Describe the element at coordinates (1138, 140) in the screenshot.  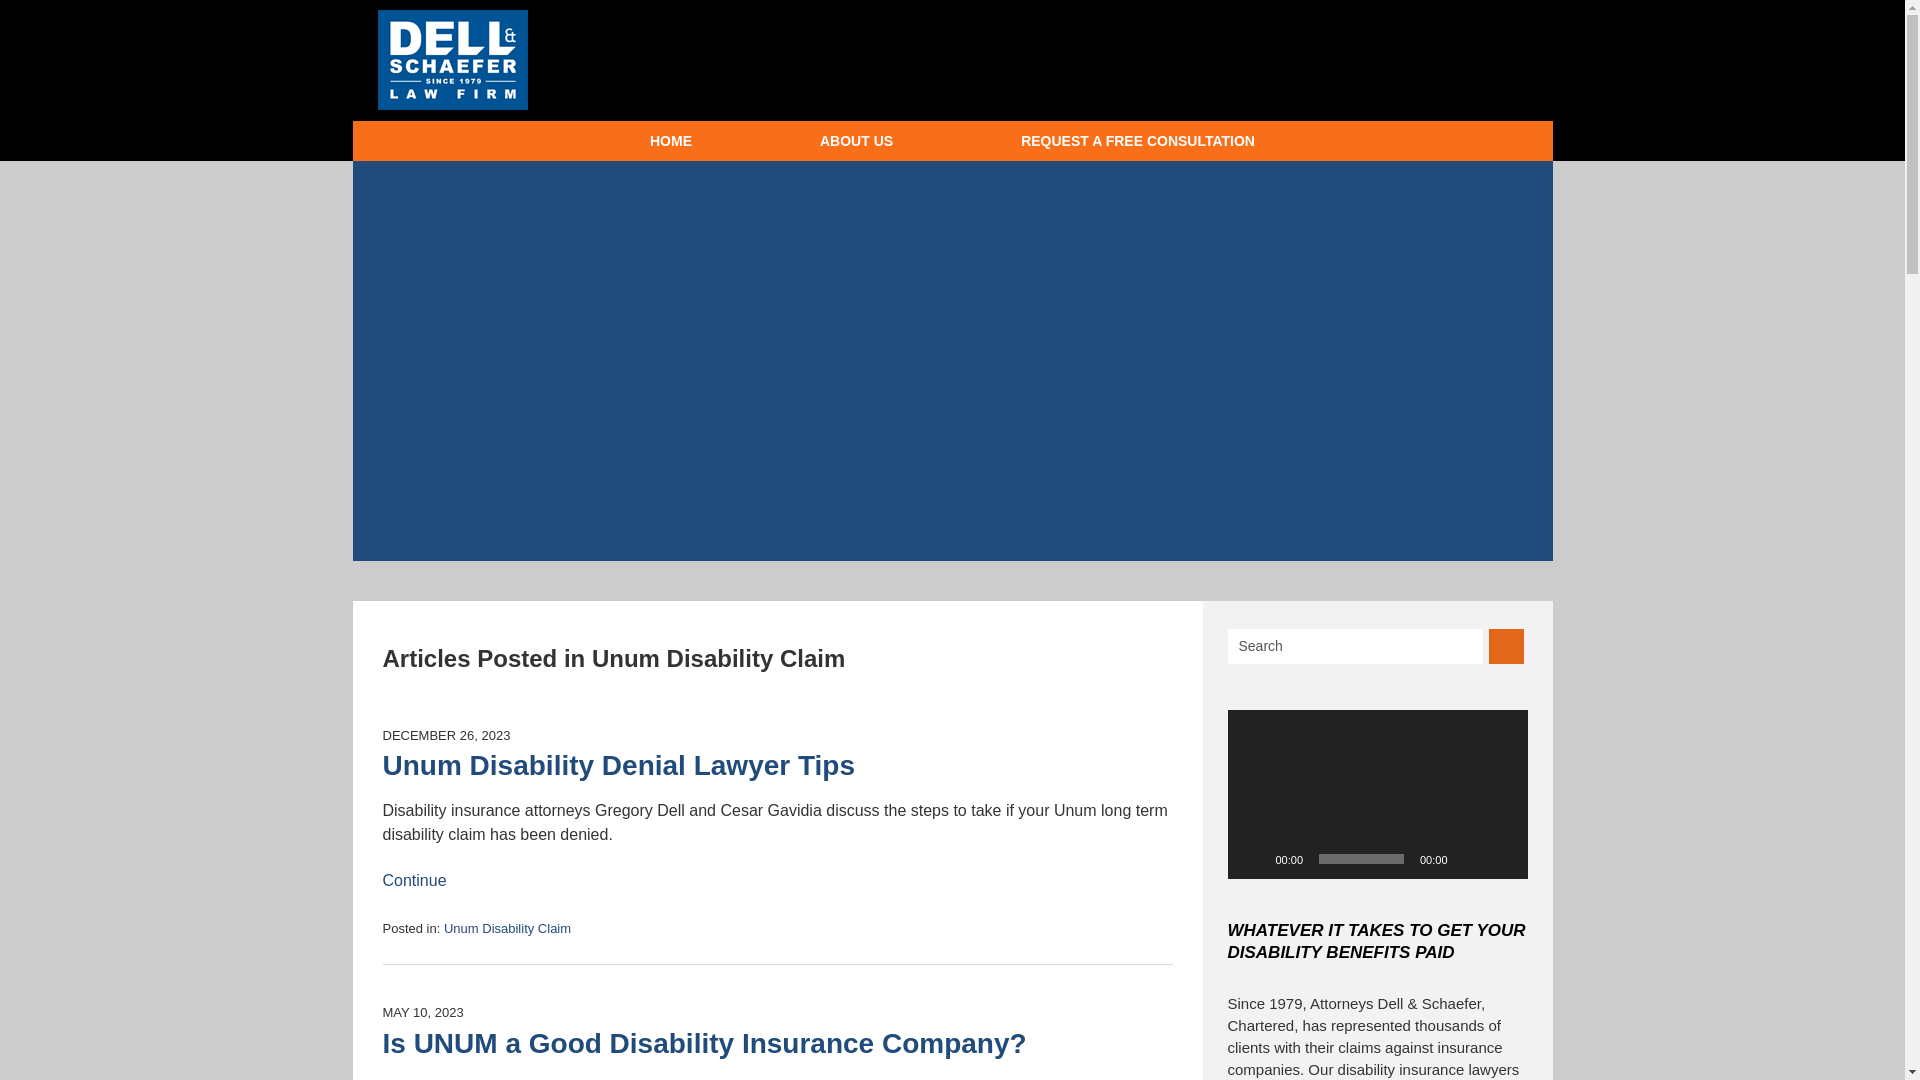
I see `REQUEST A FREE CONSULTATION` at that location.